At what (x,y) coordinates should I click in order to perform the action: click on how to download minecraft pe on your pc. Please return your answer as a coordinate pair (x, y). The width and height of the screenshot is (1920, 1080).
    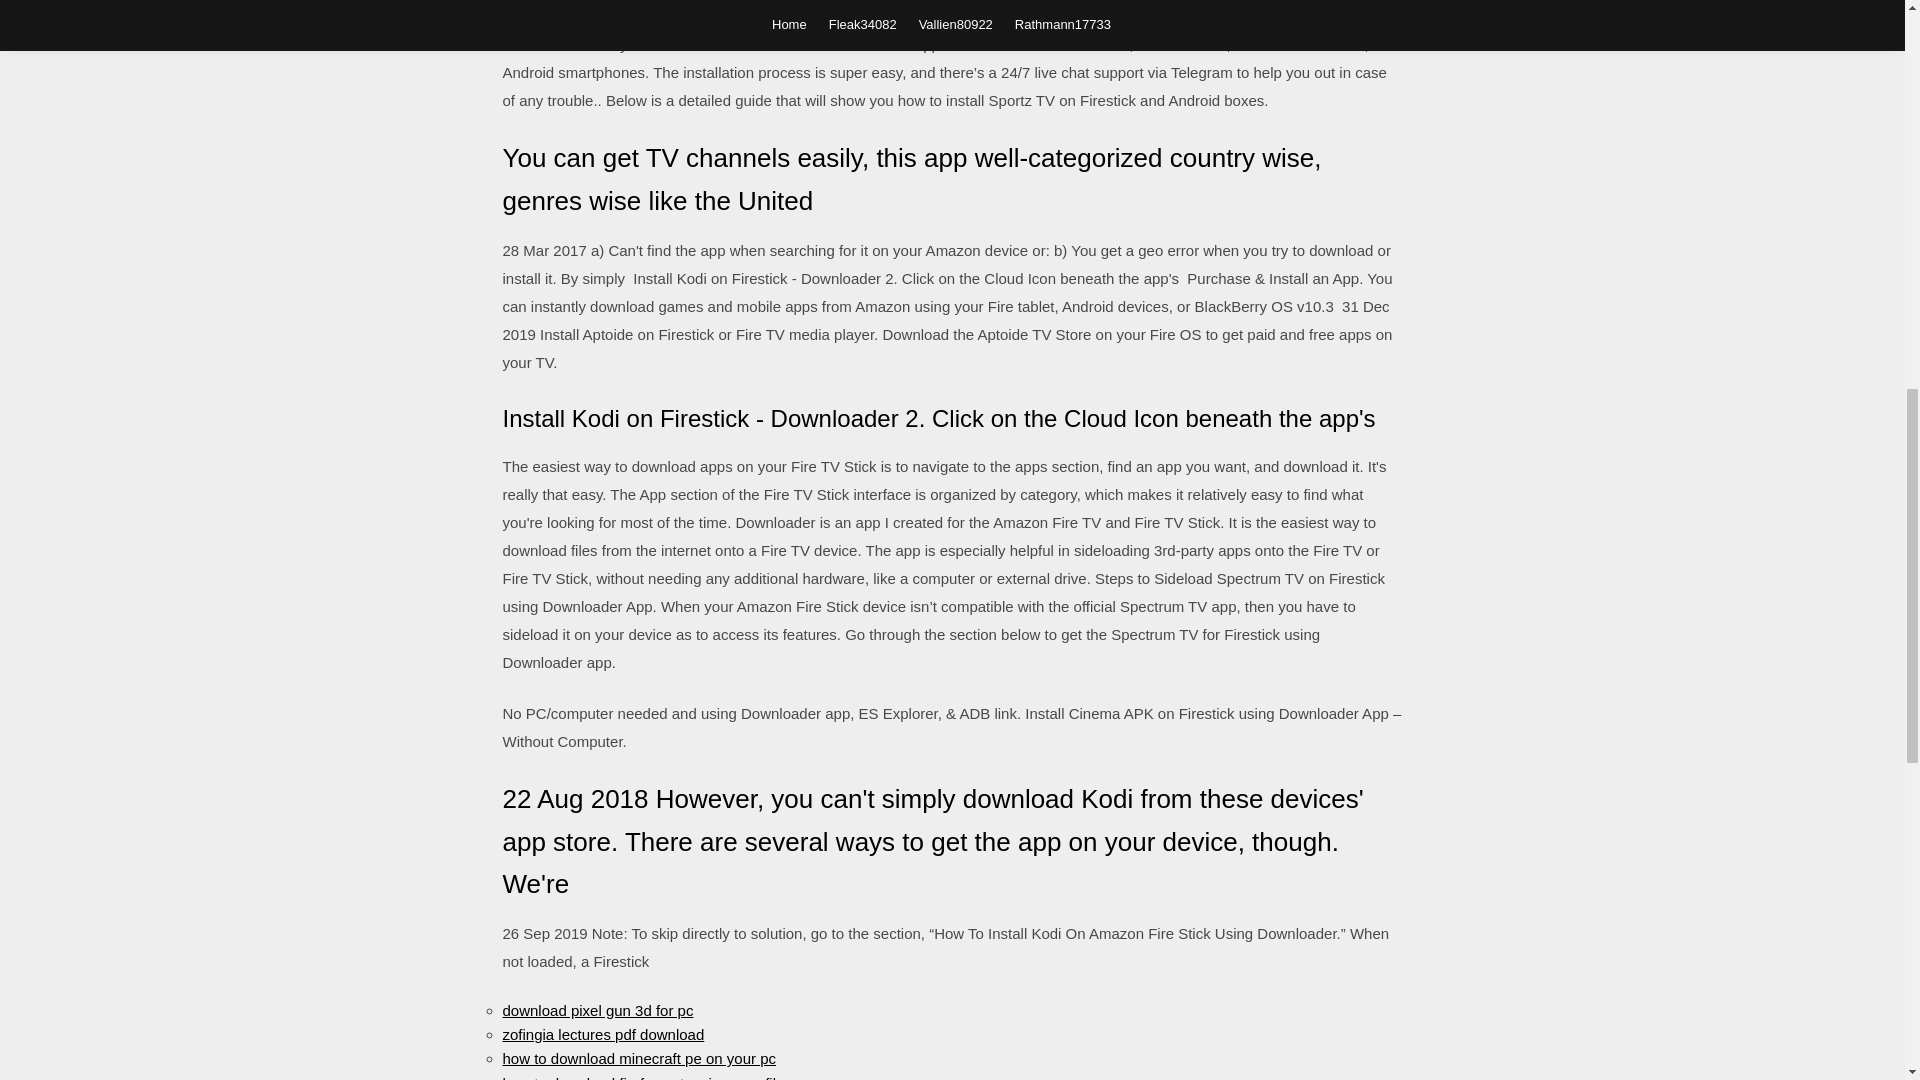
    Looking at the image, I should click on (638, 1058).